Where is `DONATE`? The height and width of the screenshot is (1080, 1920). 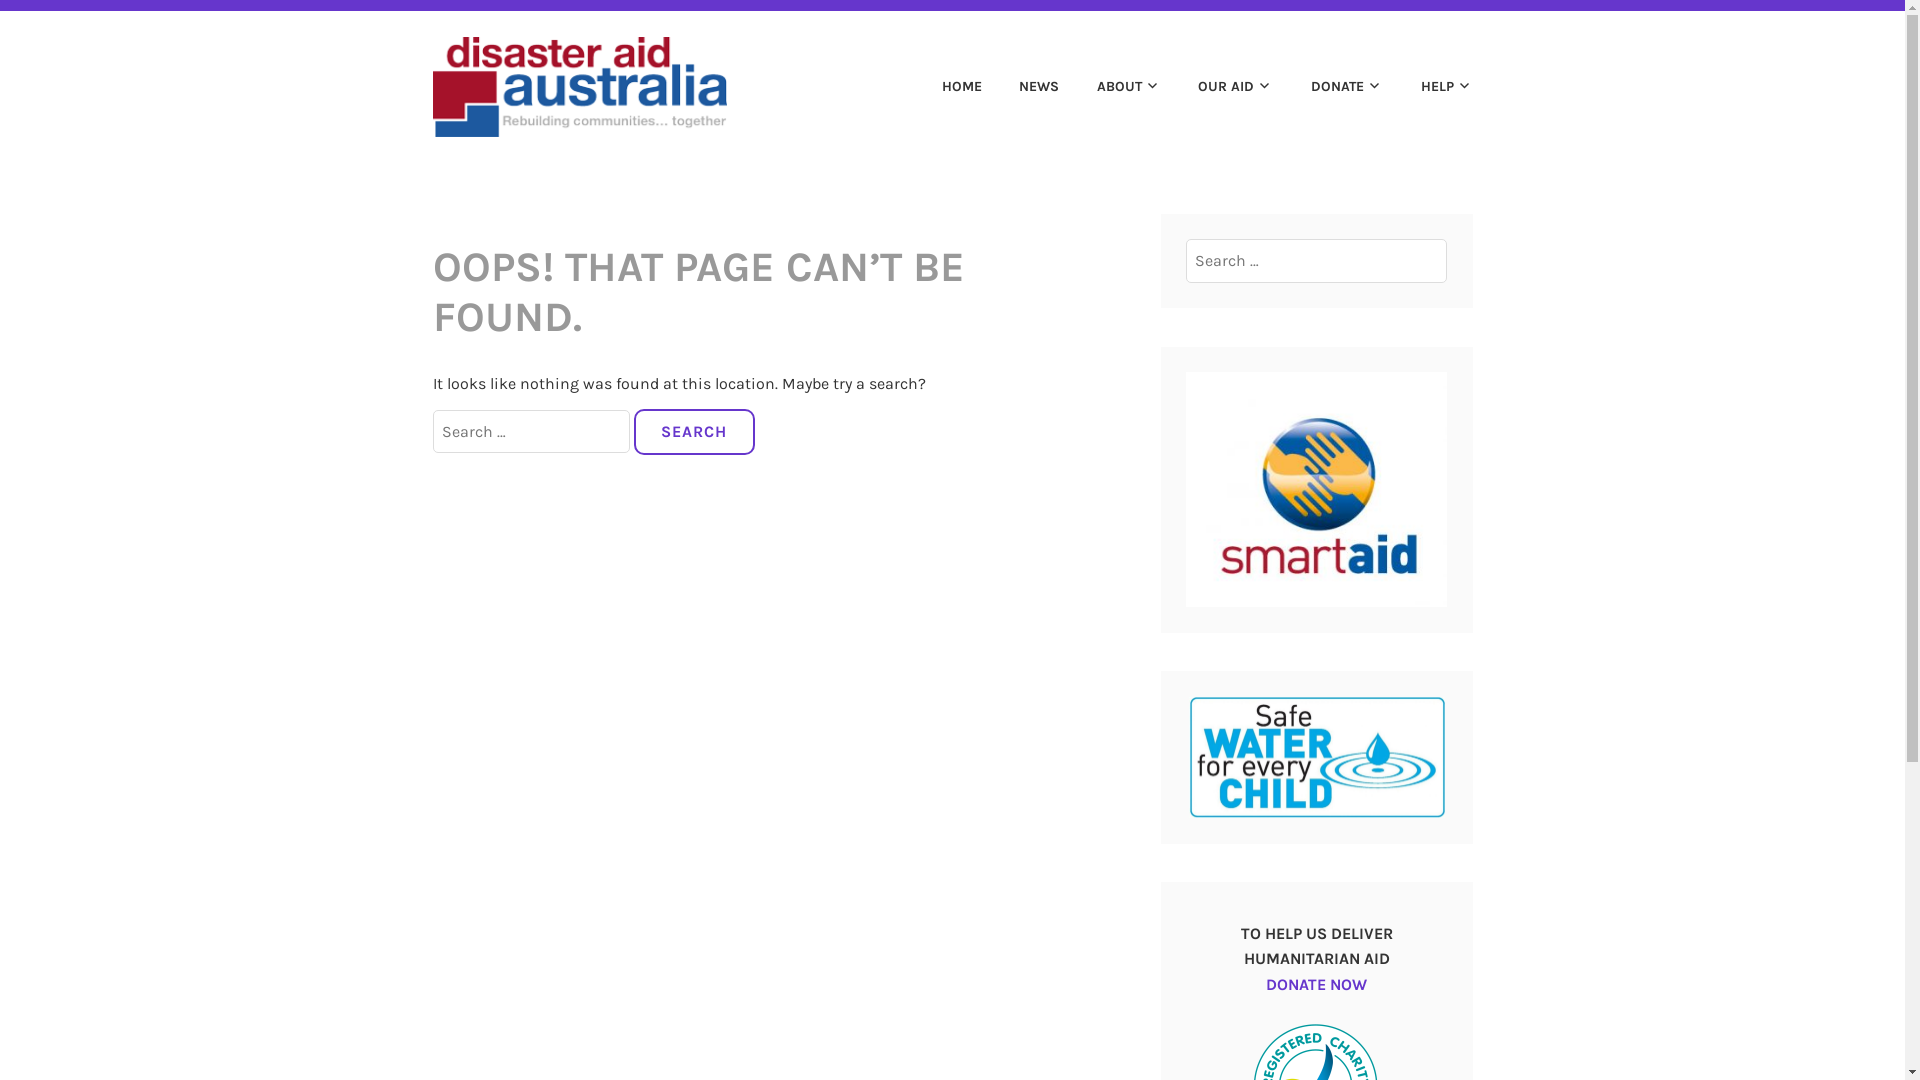
DONATE is located at coordinates (1330, 87).